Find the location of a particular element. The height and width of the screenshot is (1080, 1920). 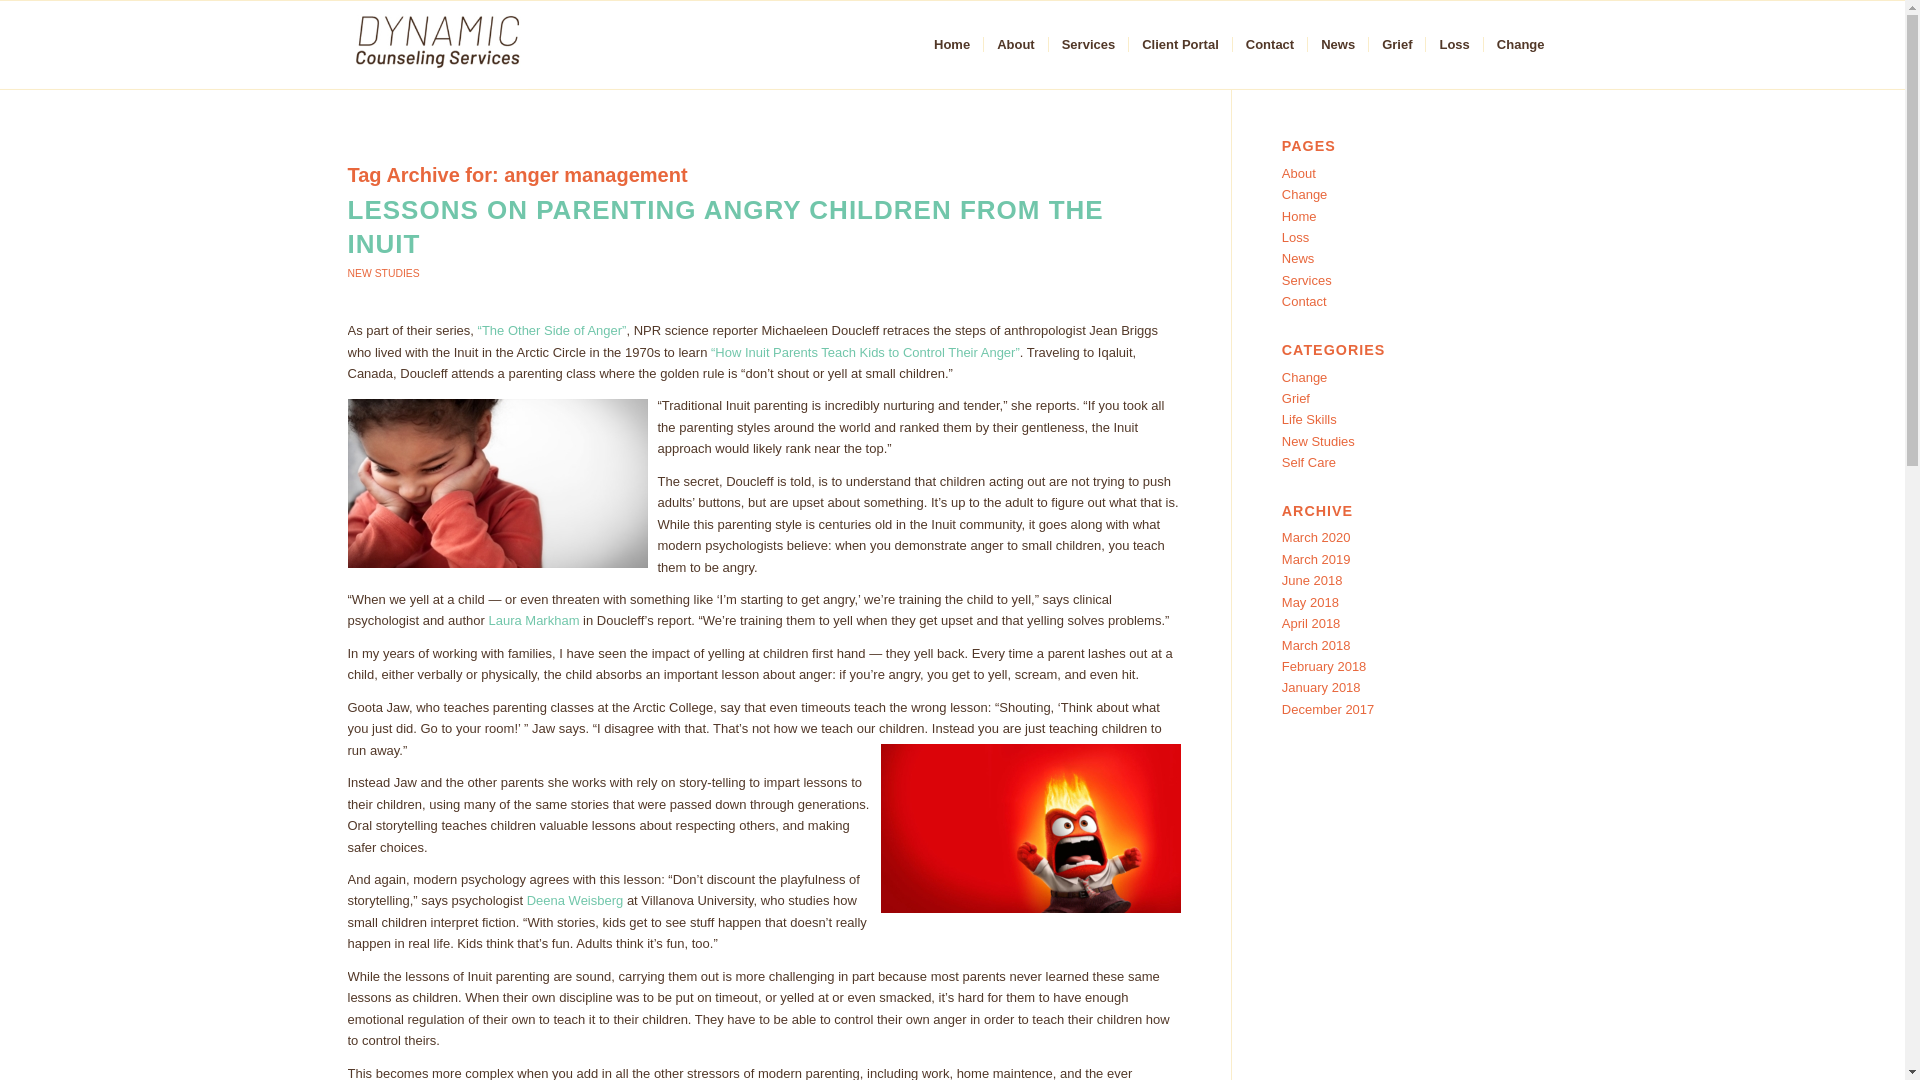

About is located at coordinates (1298, 174).